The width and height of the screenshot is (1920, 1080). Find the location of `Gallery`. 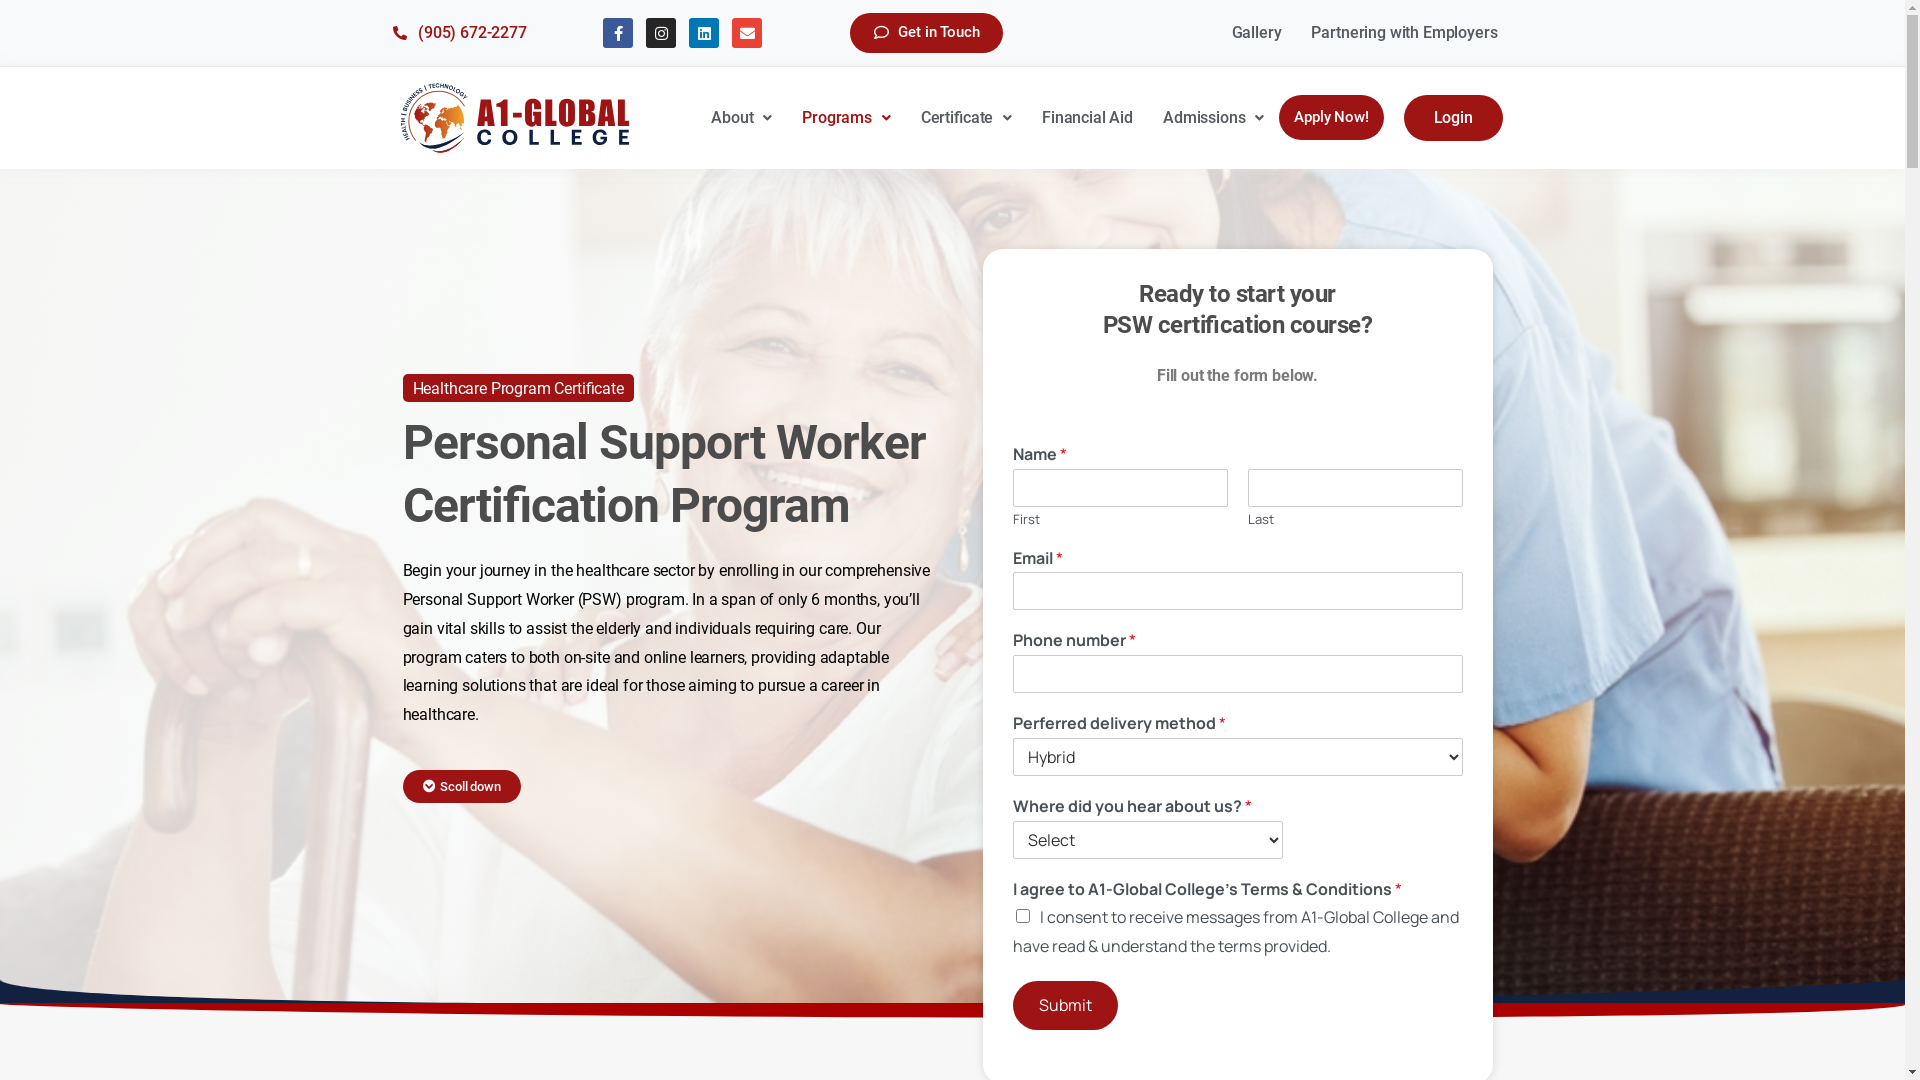

Gallery is located at coordinates (1257, 33).